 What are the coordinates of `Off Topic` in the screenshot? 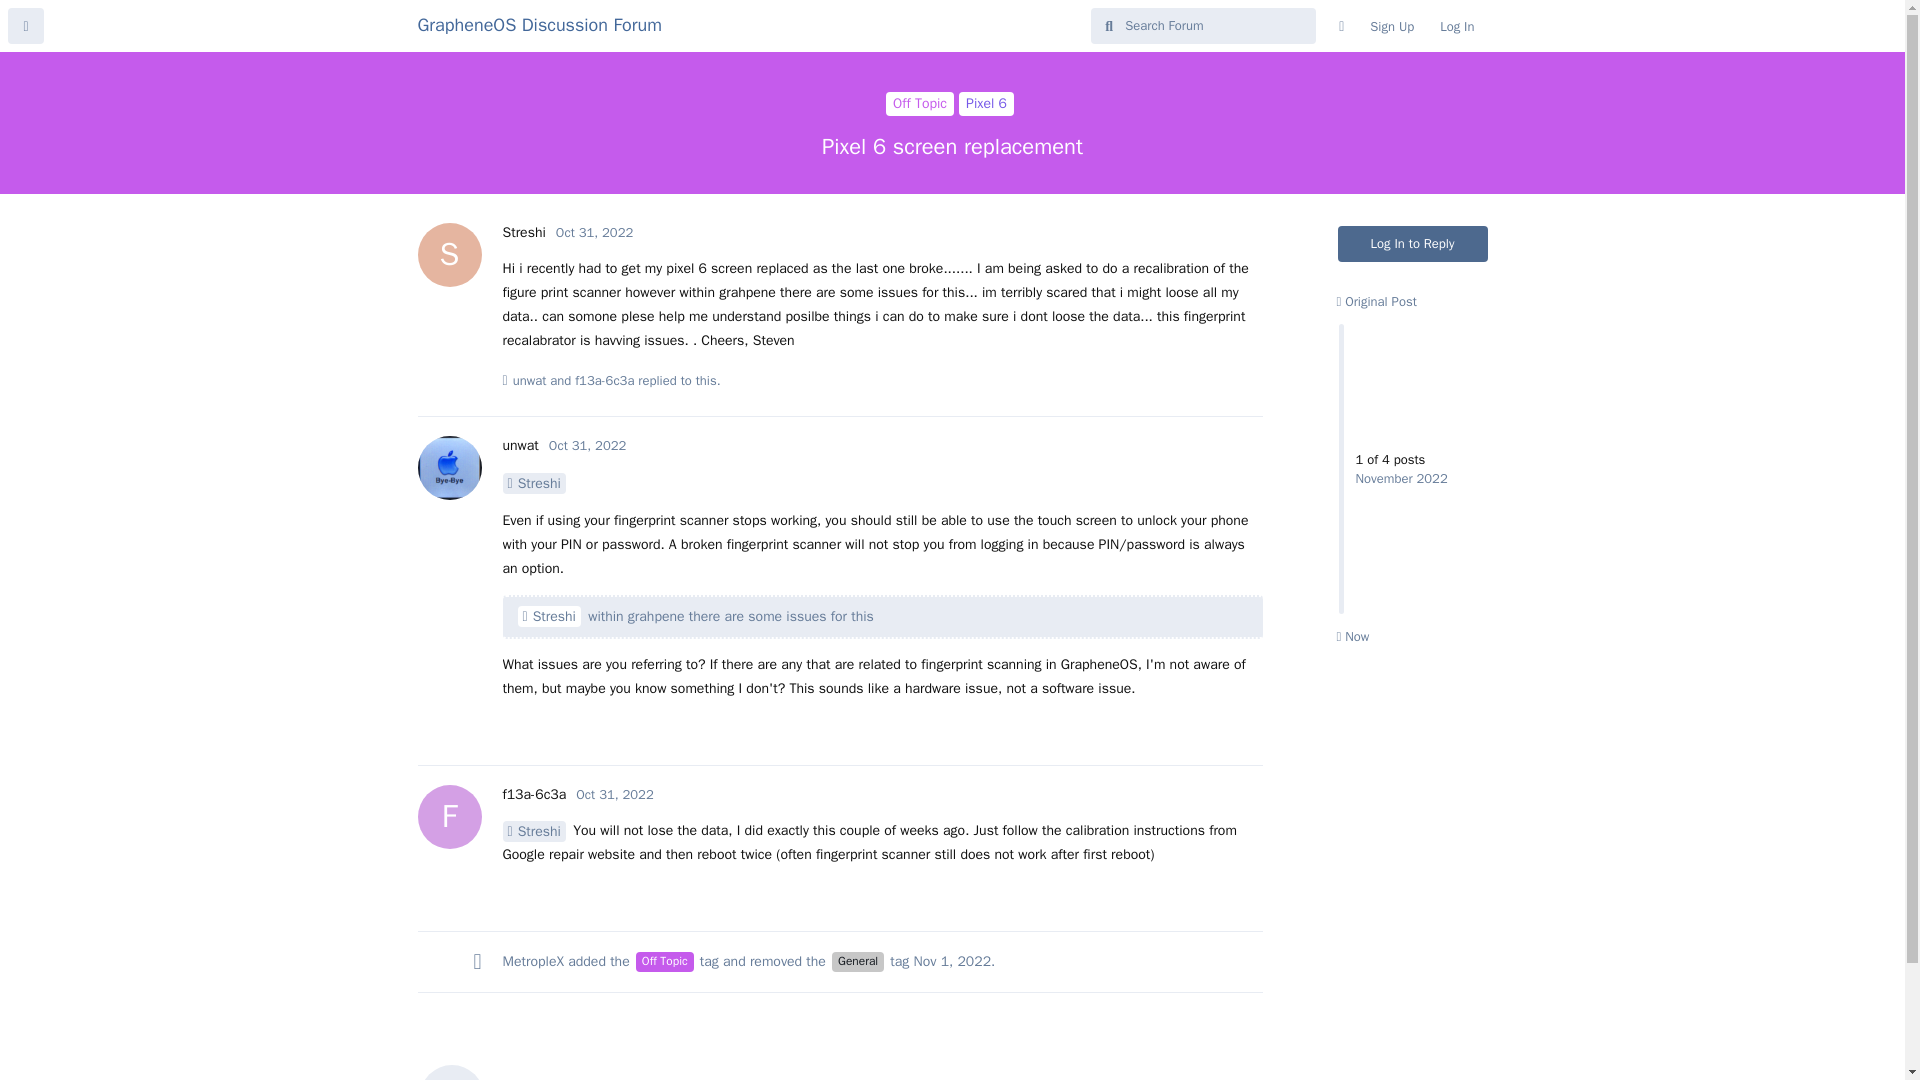 It's located at (920, 103).